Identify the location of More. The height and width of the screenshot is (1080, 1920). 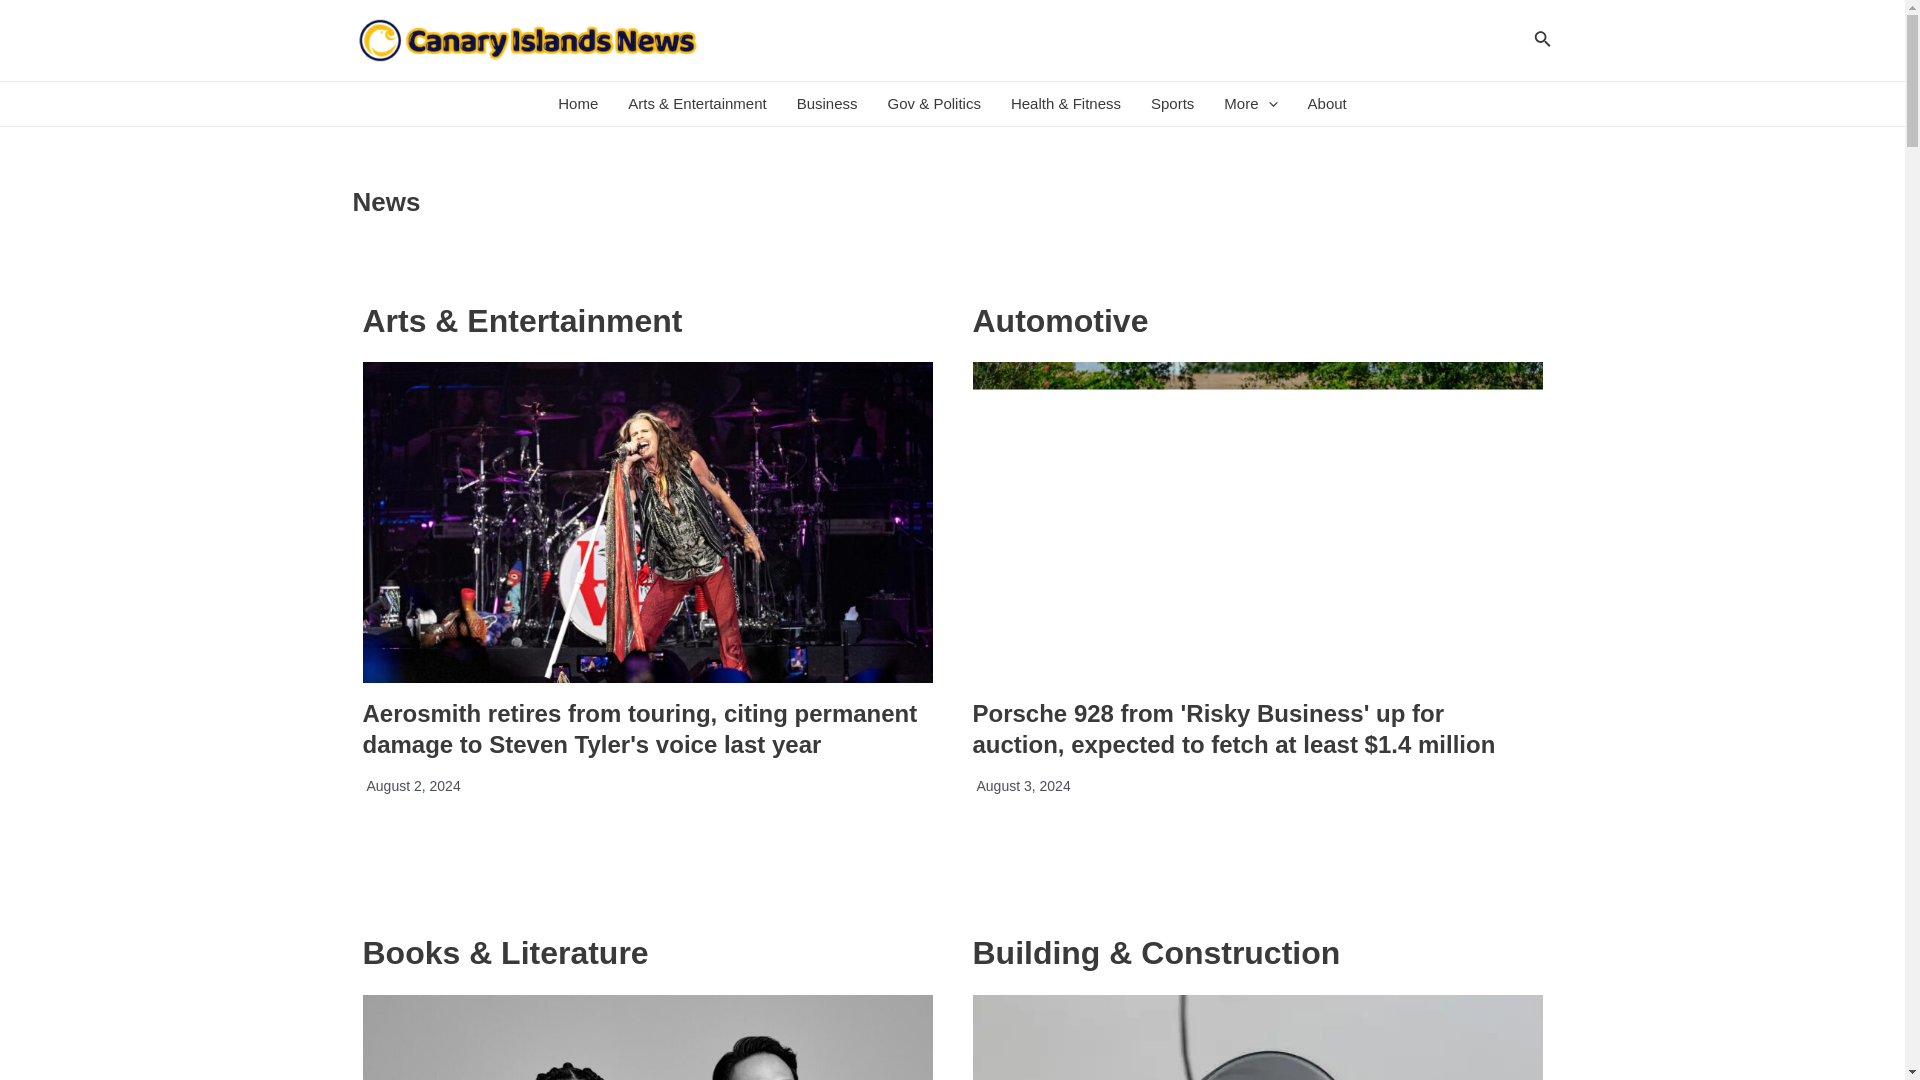
(1250, 104).